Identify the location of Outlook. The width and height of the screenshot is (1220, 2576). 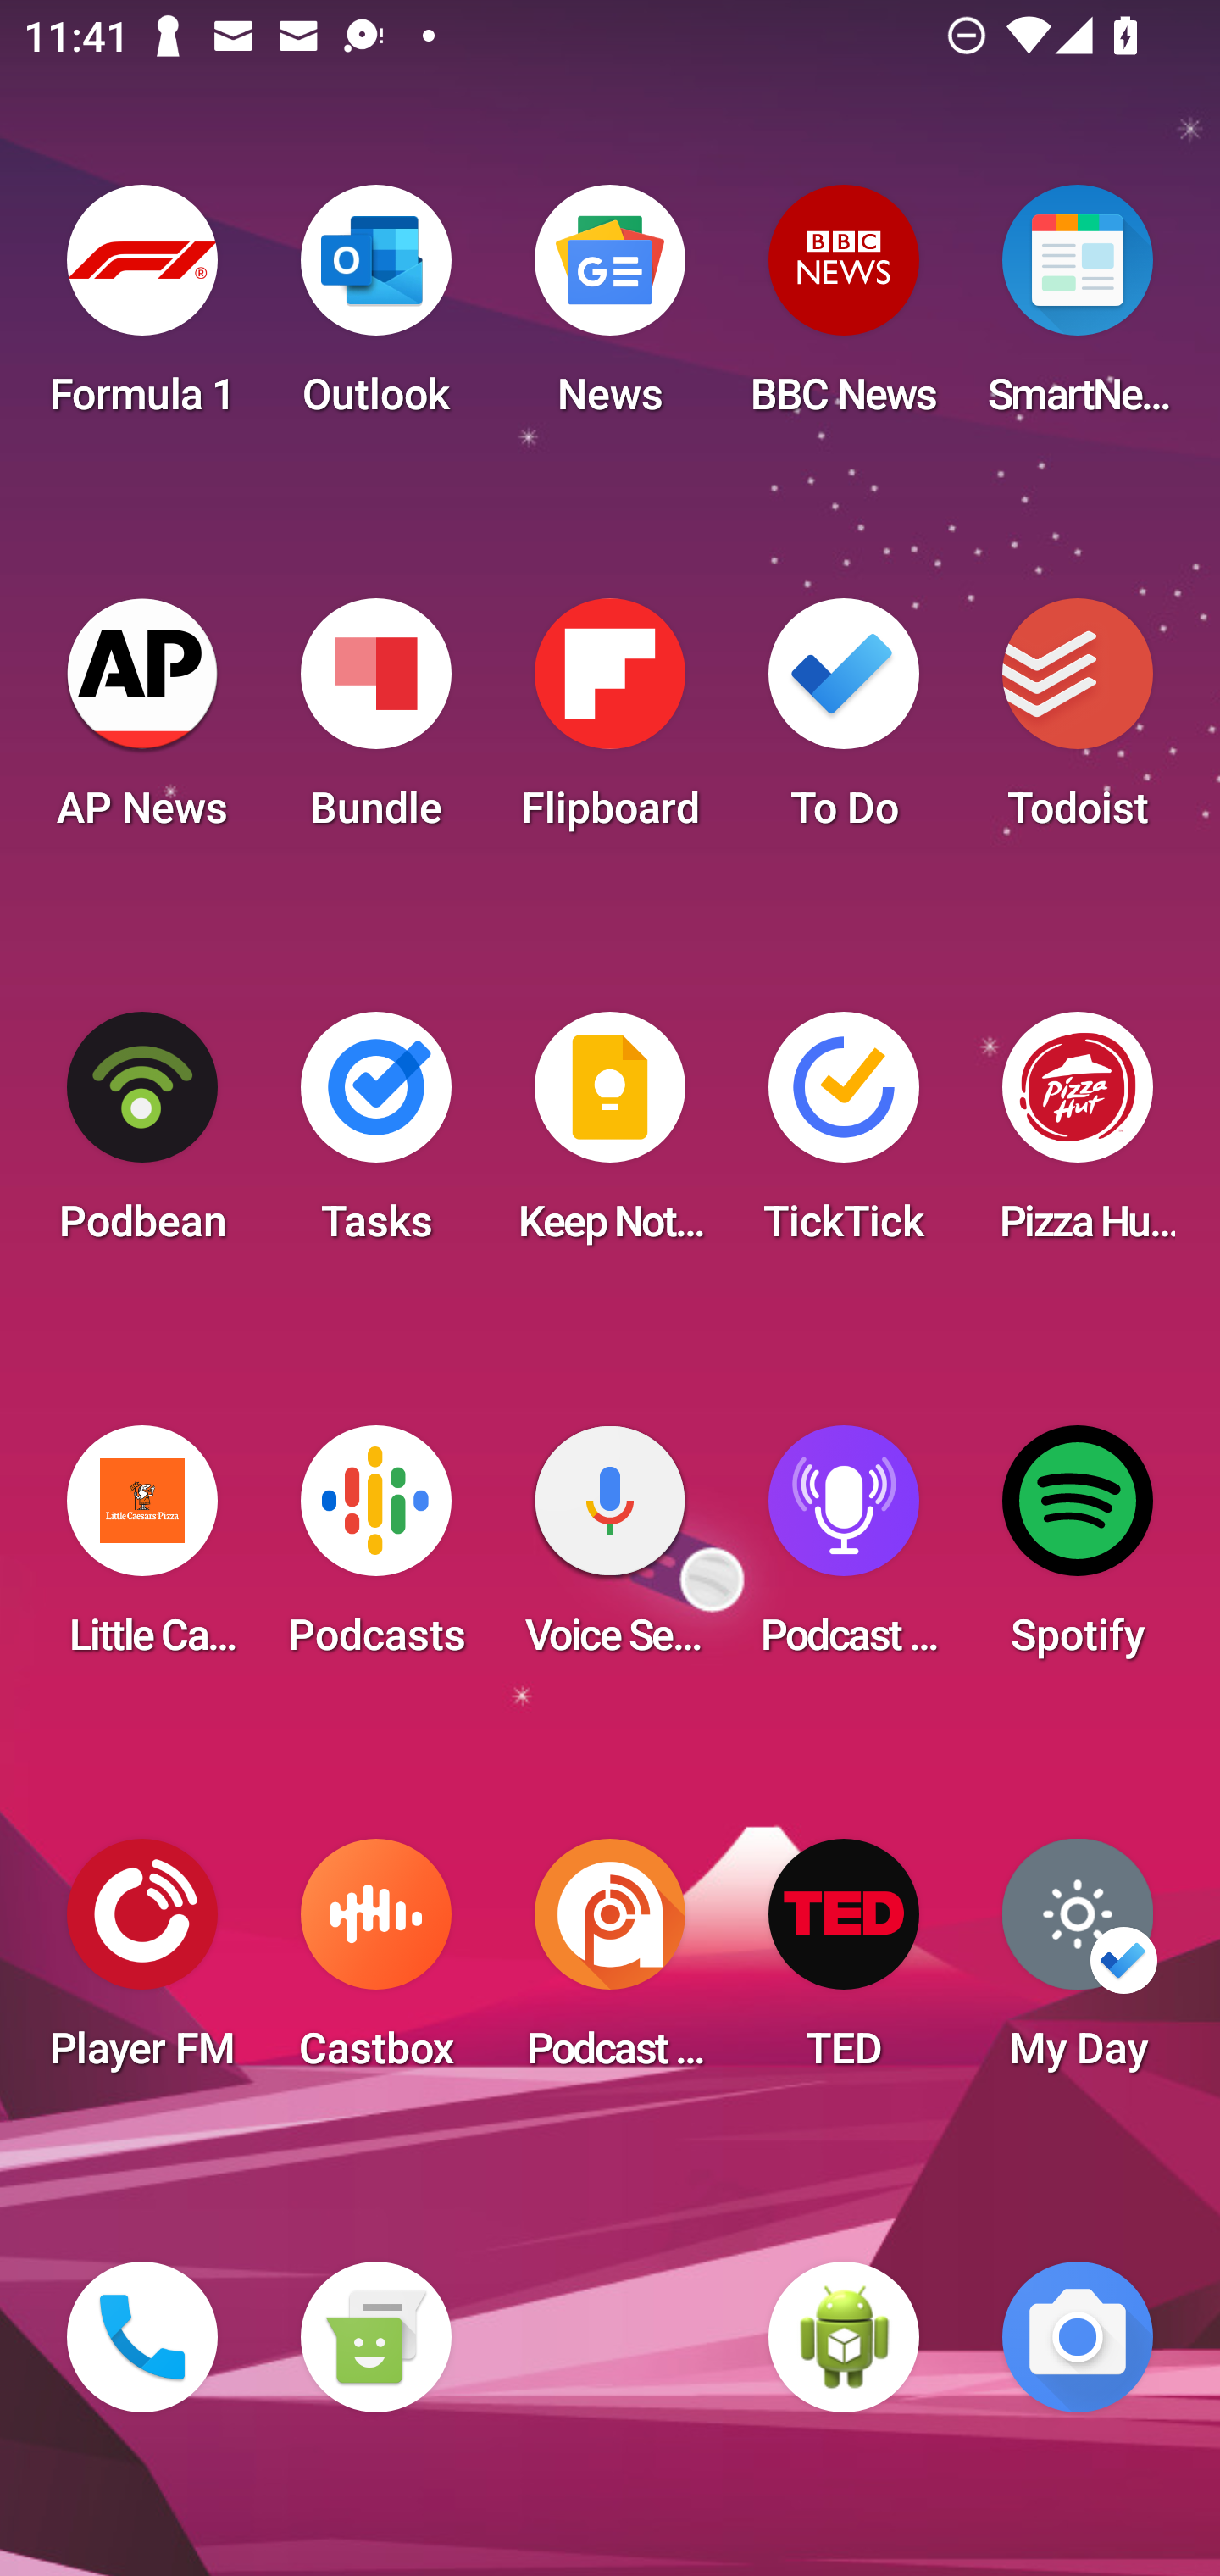
(375, 310).